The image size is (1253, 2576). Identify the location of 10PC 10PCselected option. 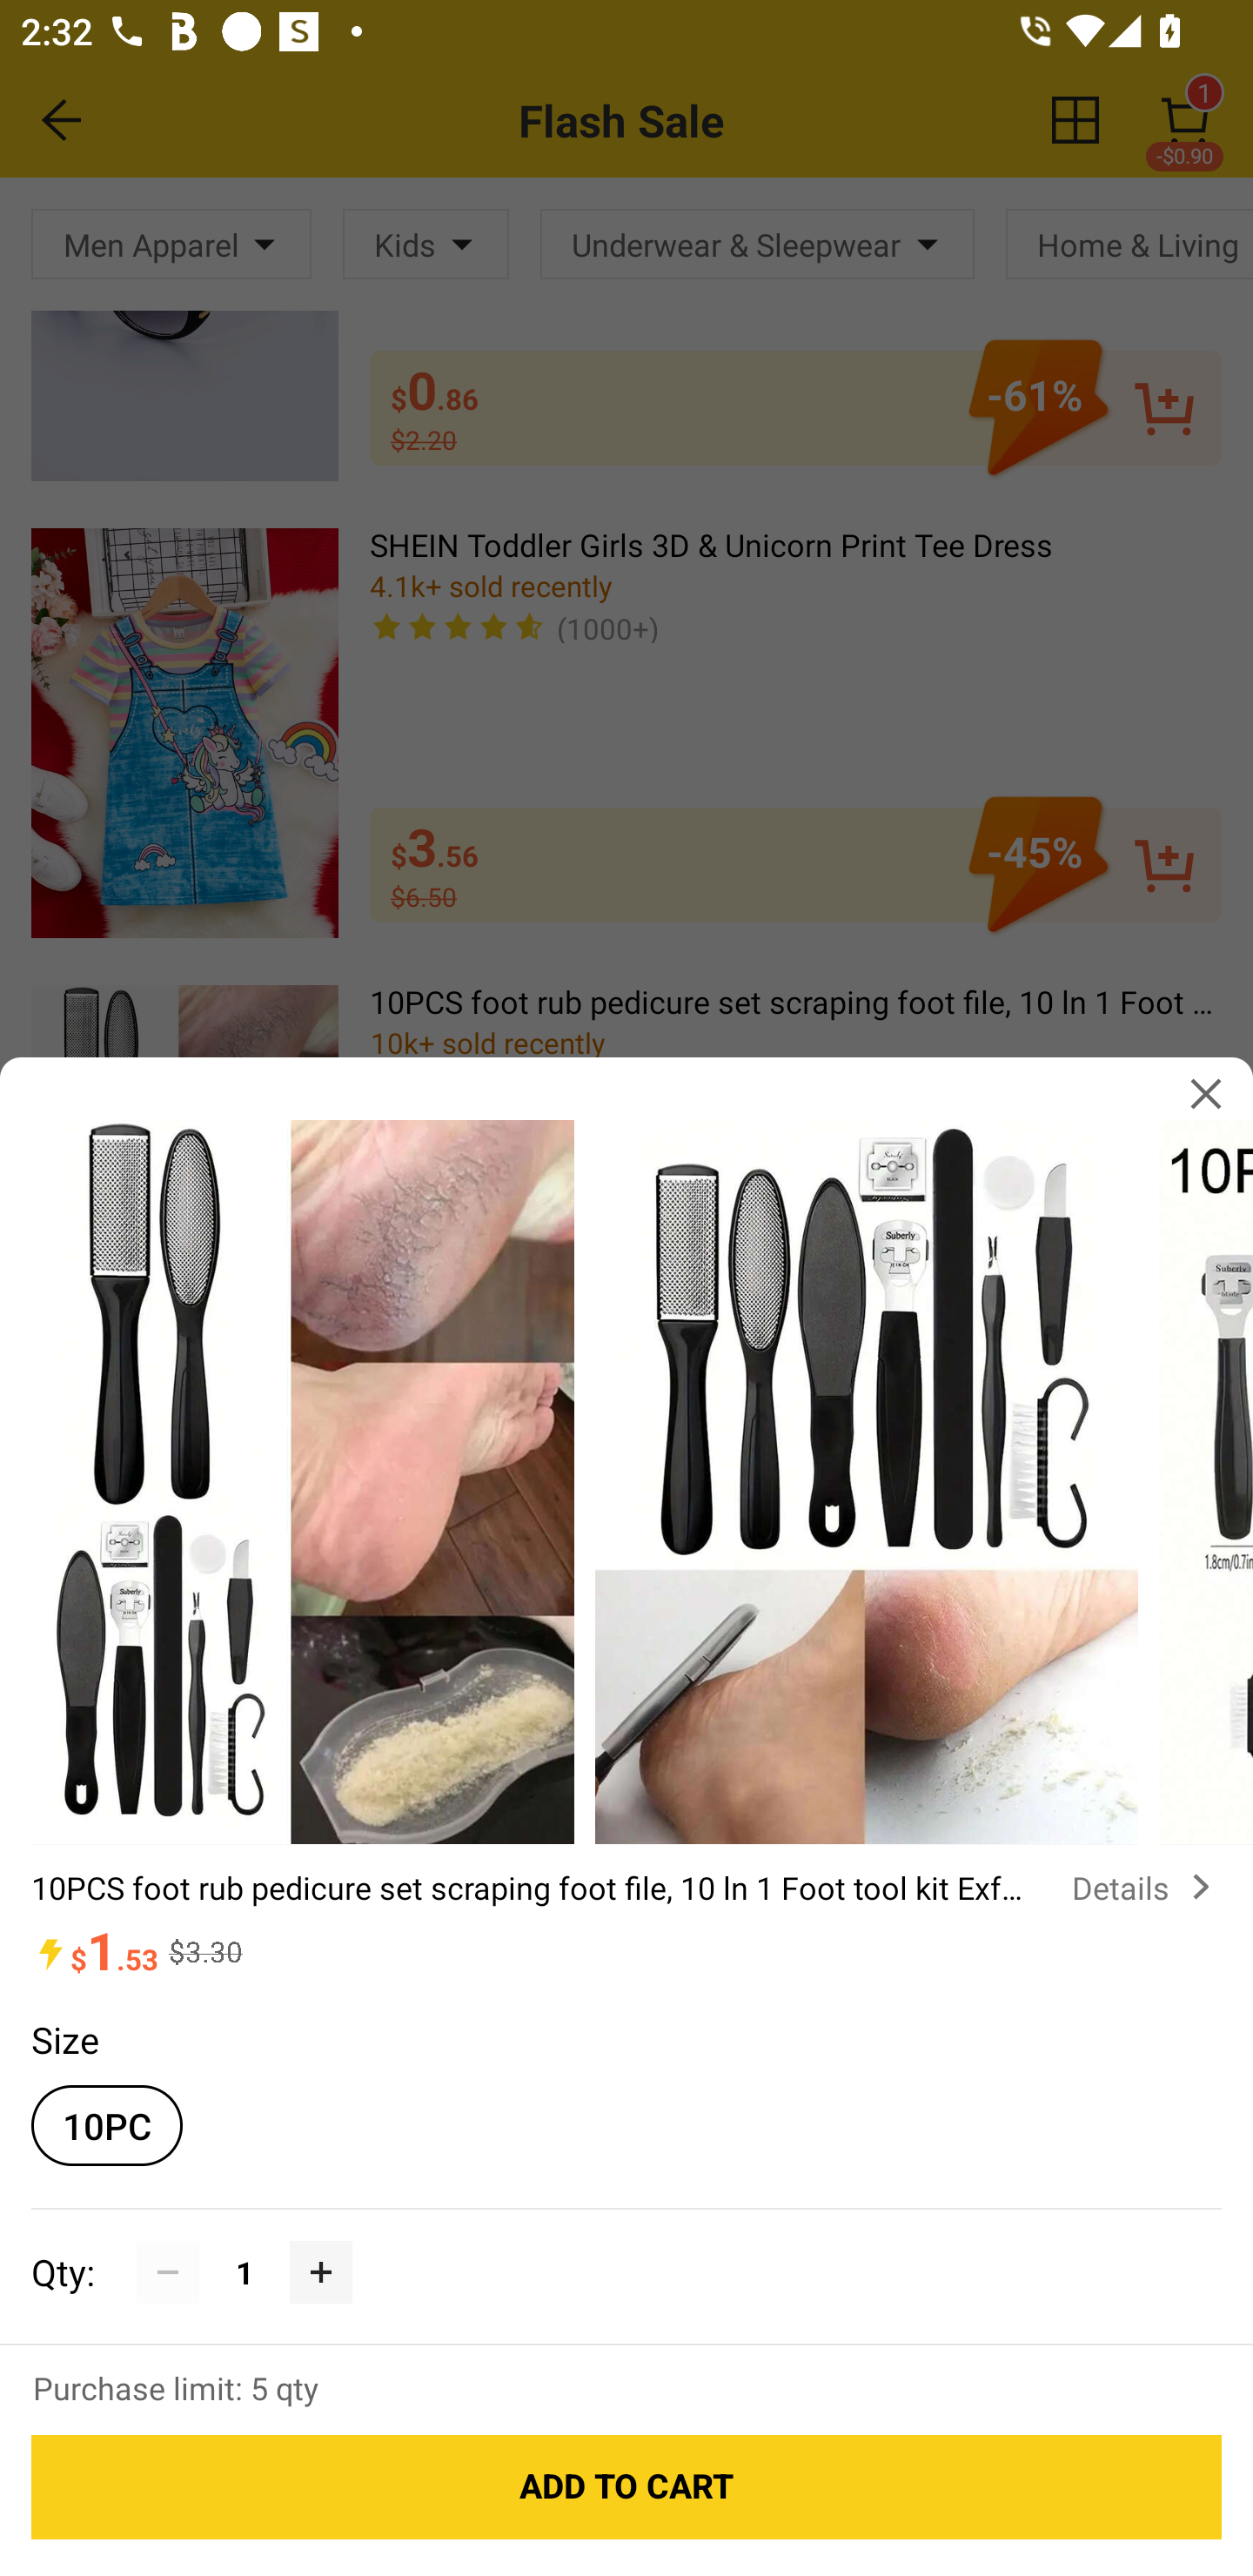
(107, 2125).